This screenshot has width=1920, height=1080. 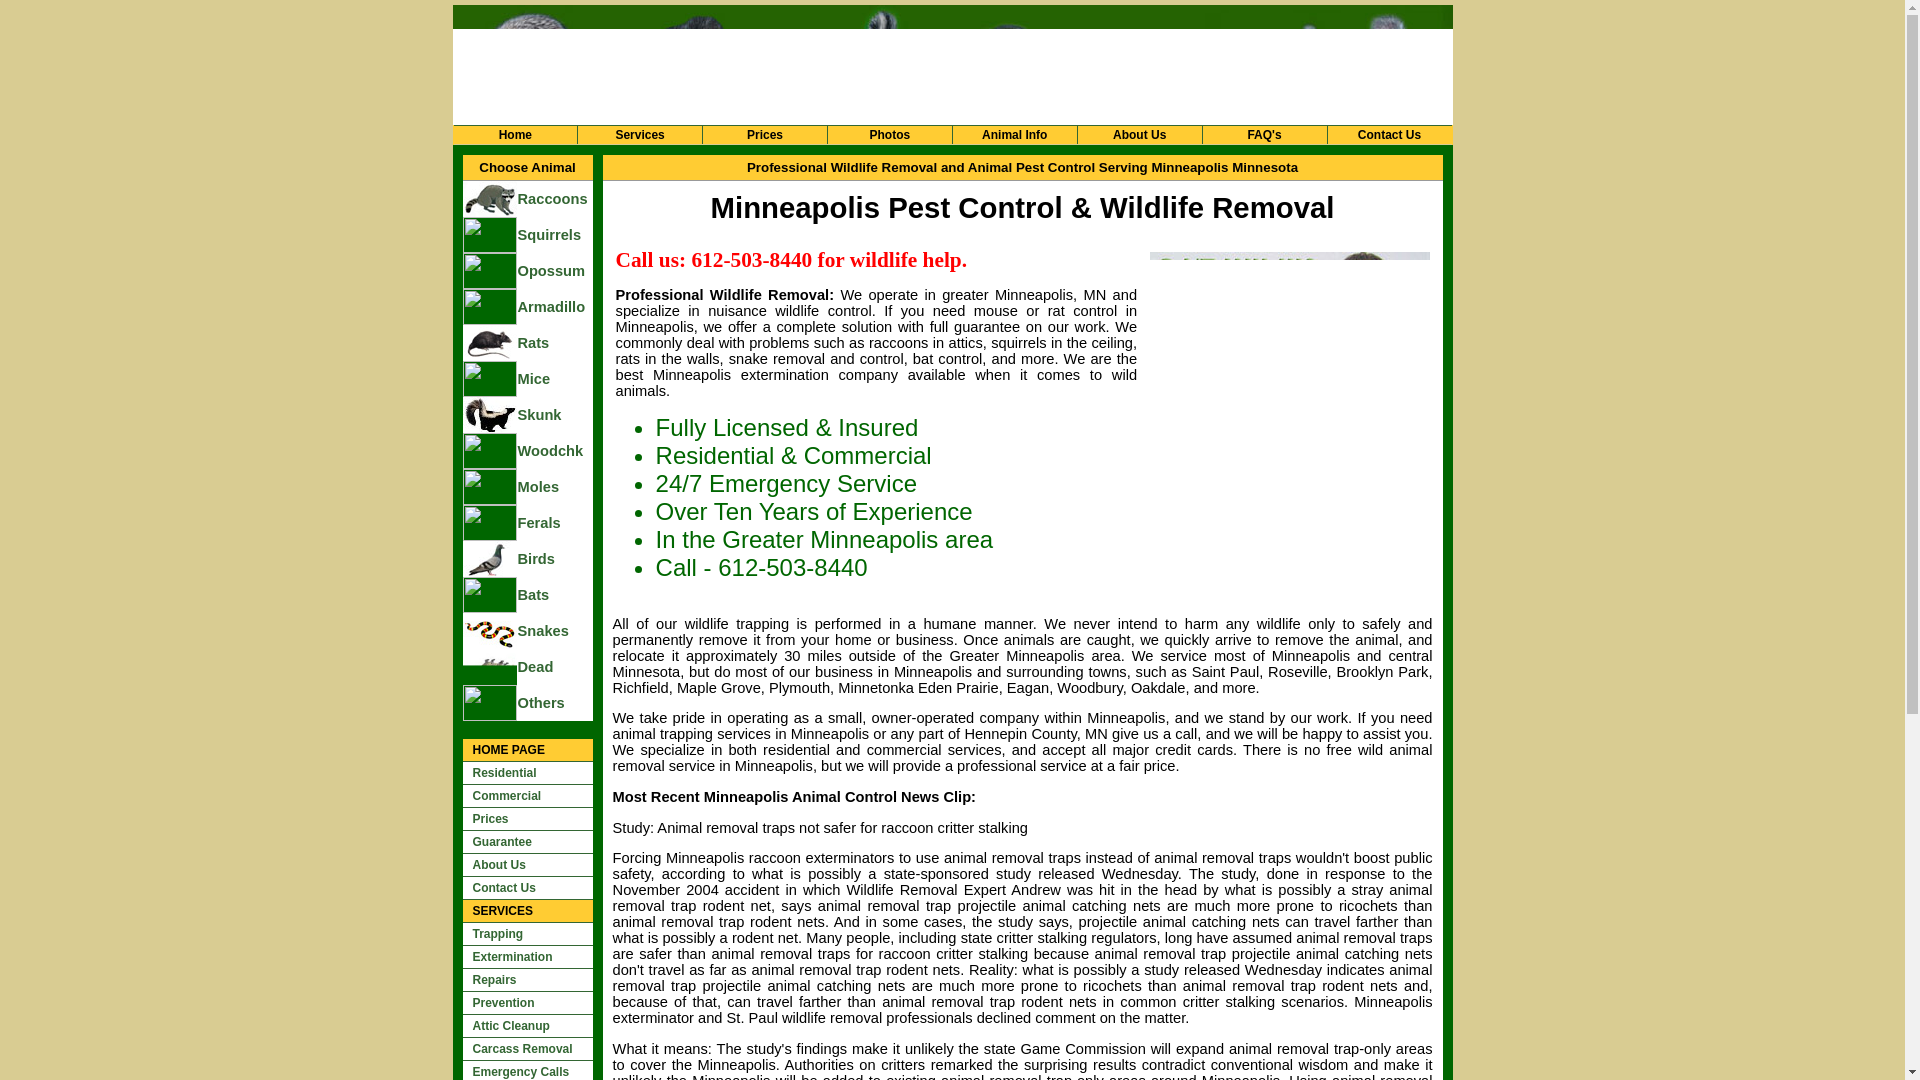 What do you see at coordinates (526, 750) in the screenshot?
I see `HOME PAGE` at bounding box center [526, 750].